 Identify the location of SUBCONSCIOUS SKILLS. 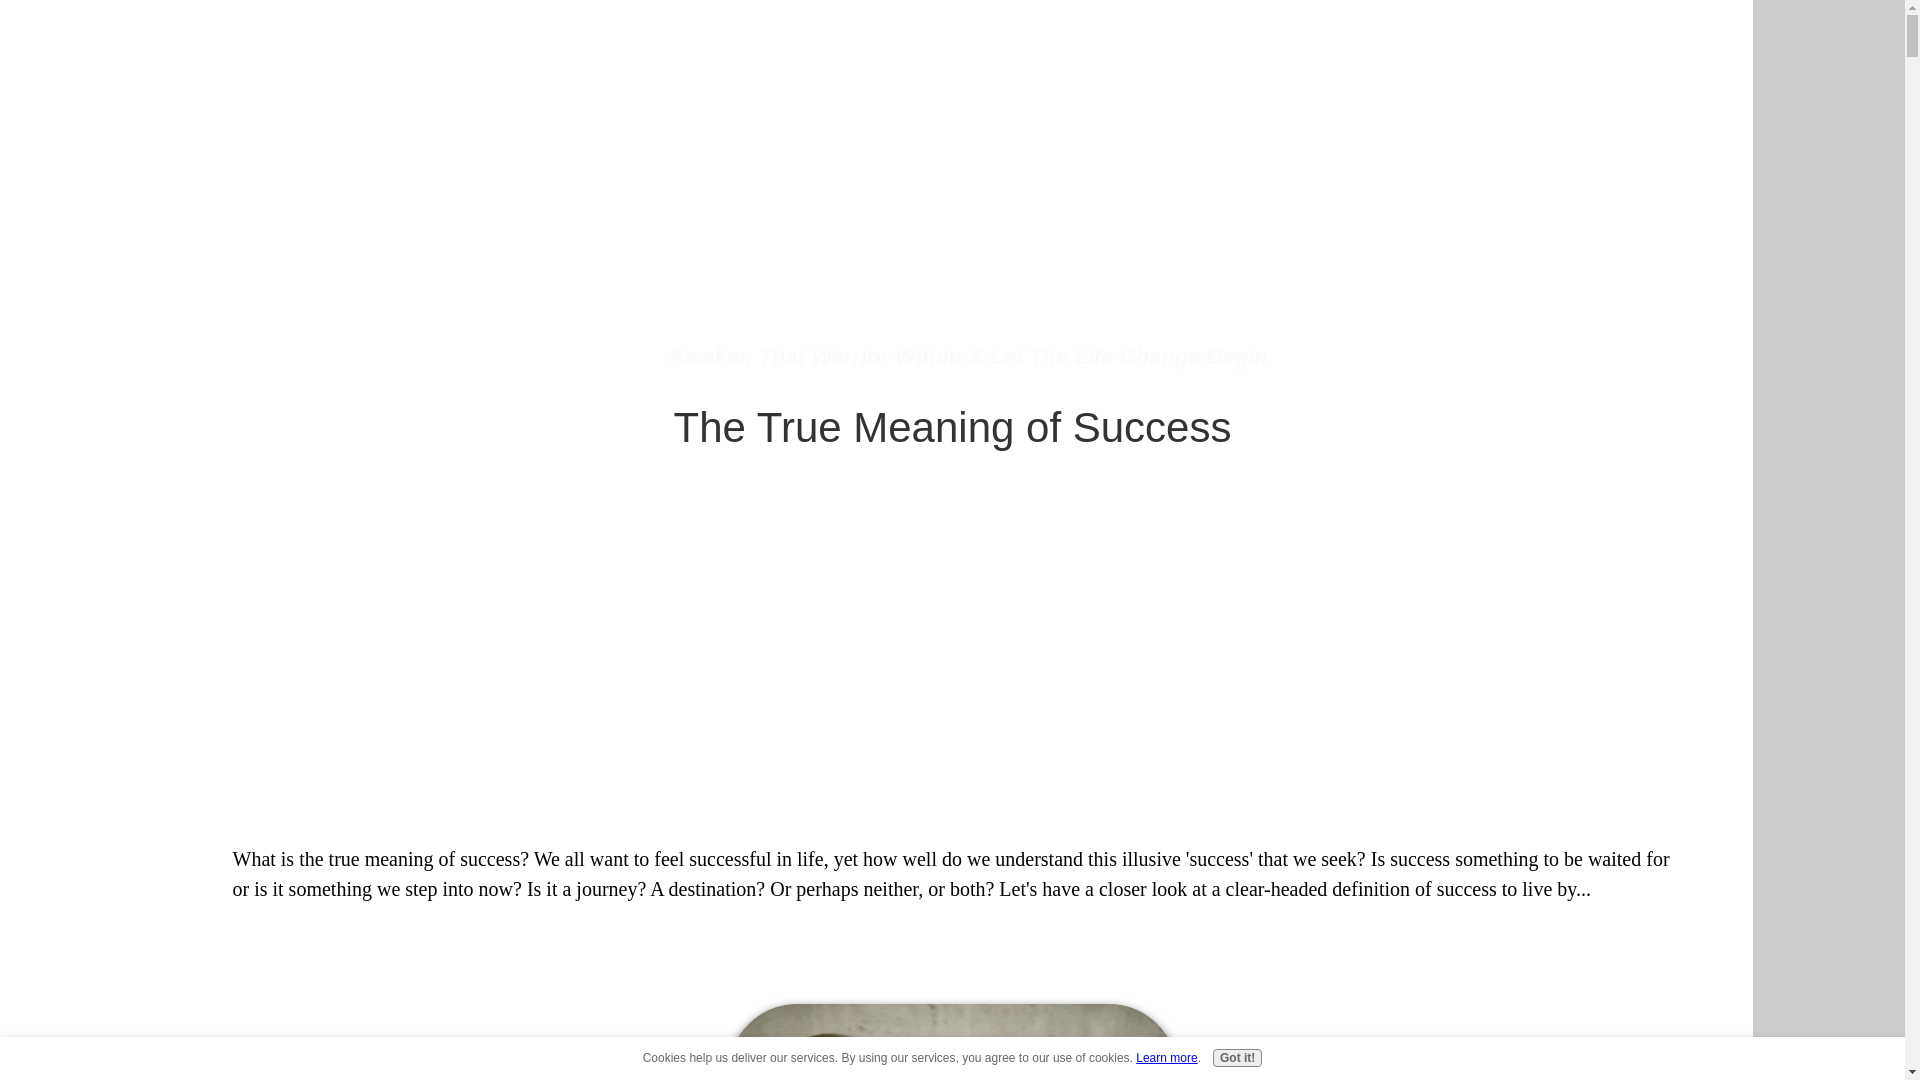
(1304, 37).